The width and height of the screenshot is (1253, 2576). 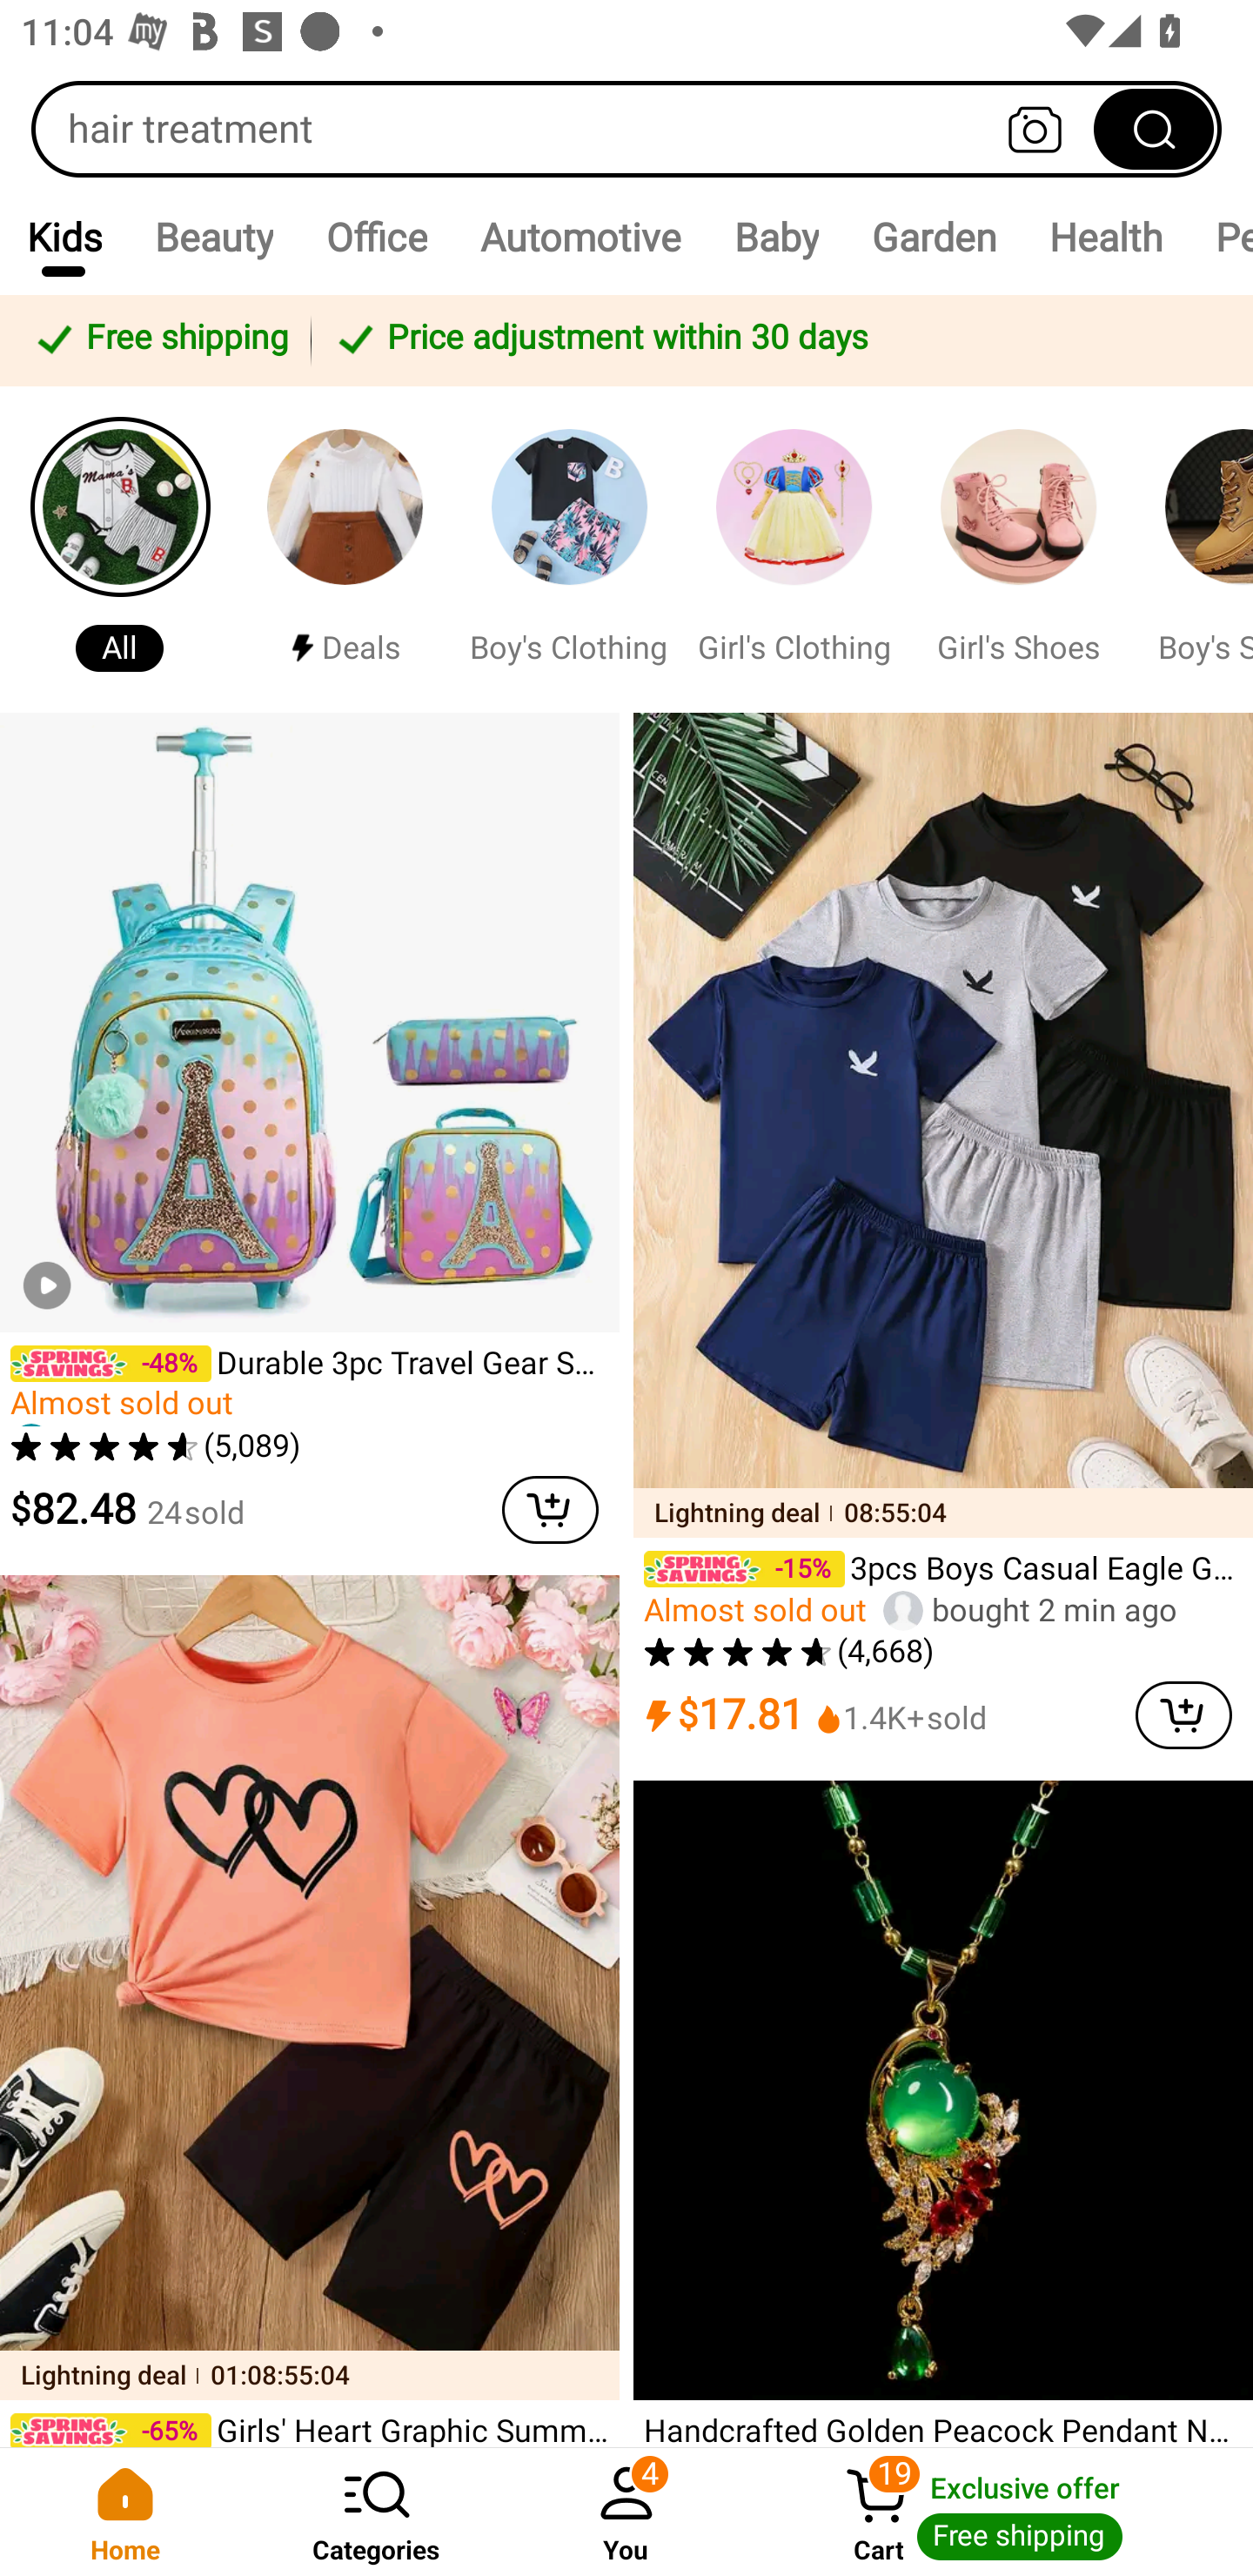 What do you see at coordinates (64, 237) in the screenshot?
I see `Kids` at bounding box center [64, 237].